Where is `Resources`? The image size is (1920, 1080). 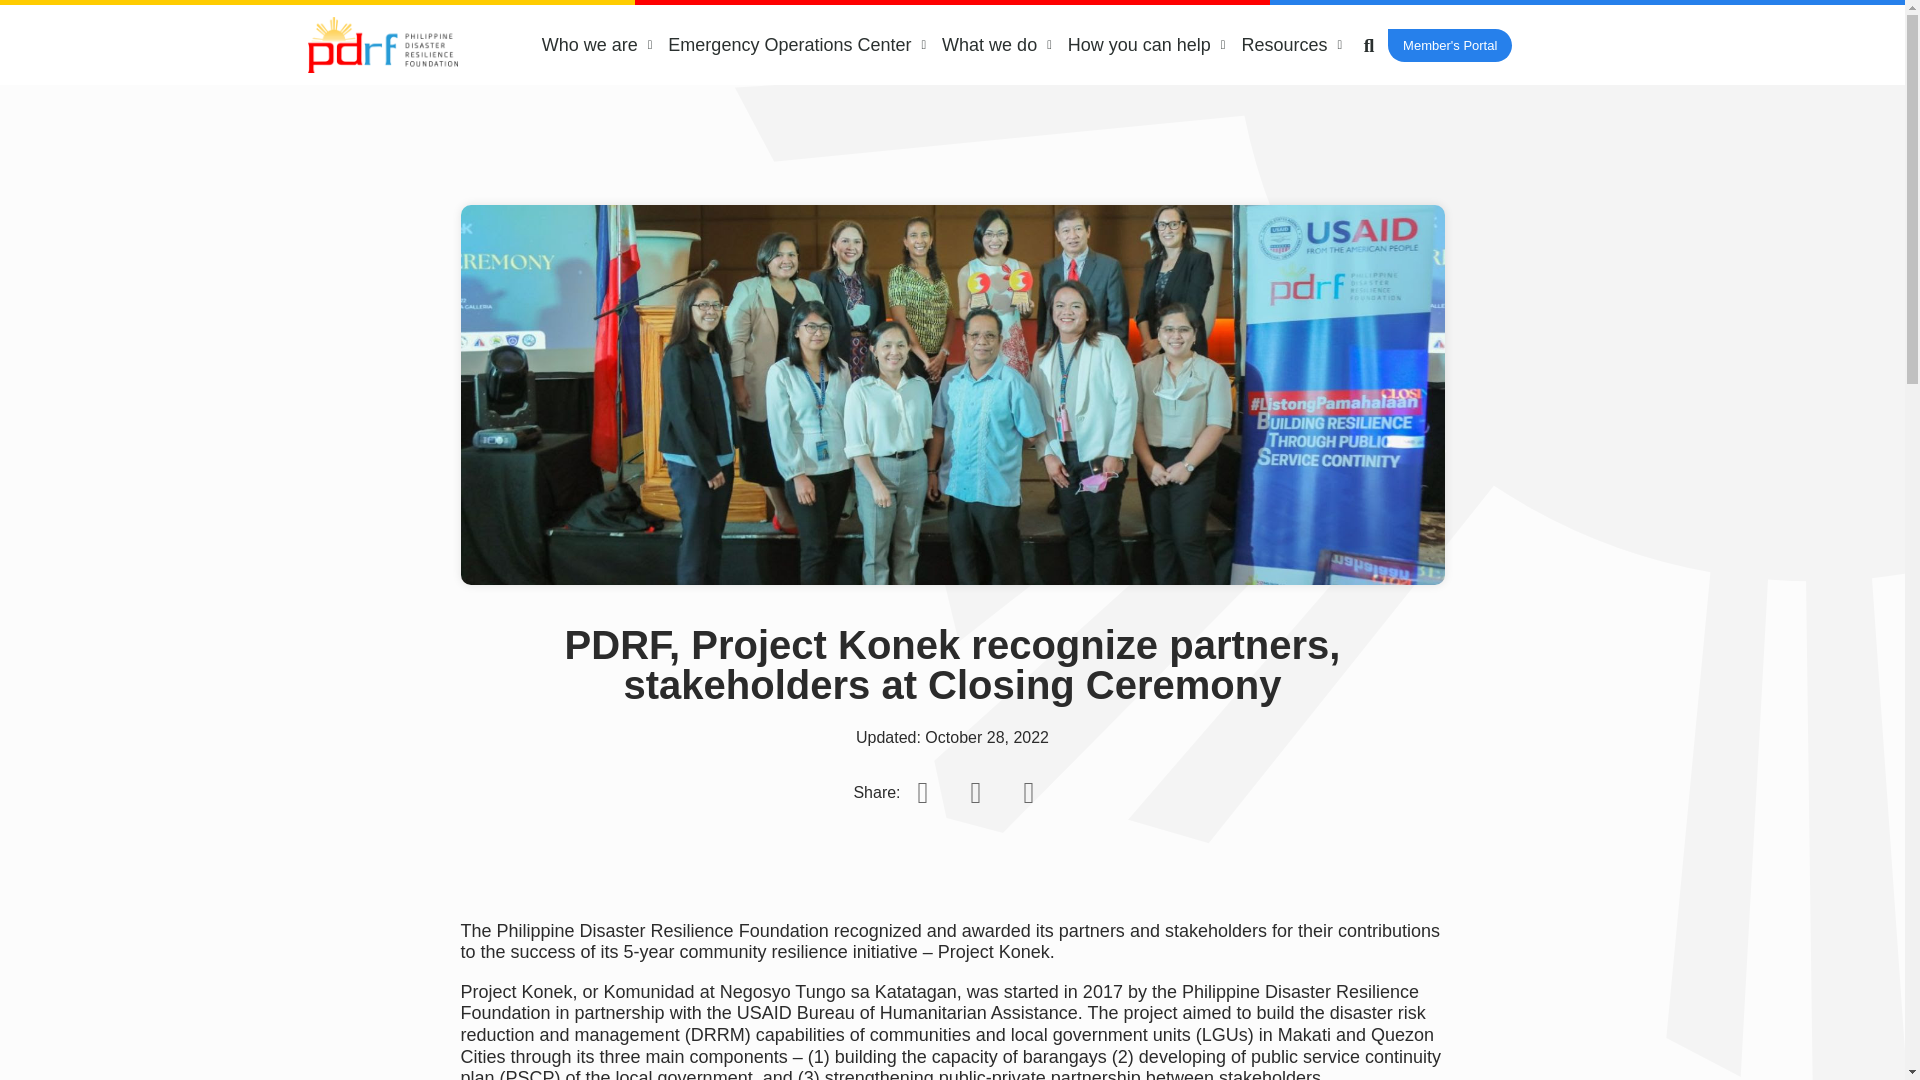
Resources is located at coordinates (1290, 37).